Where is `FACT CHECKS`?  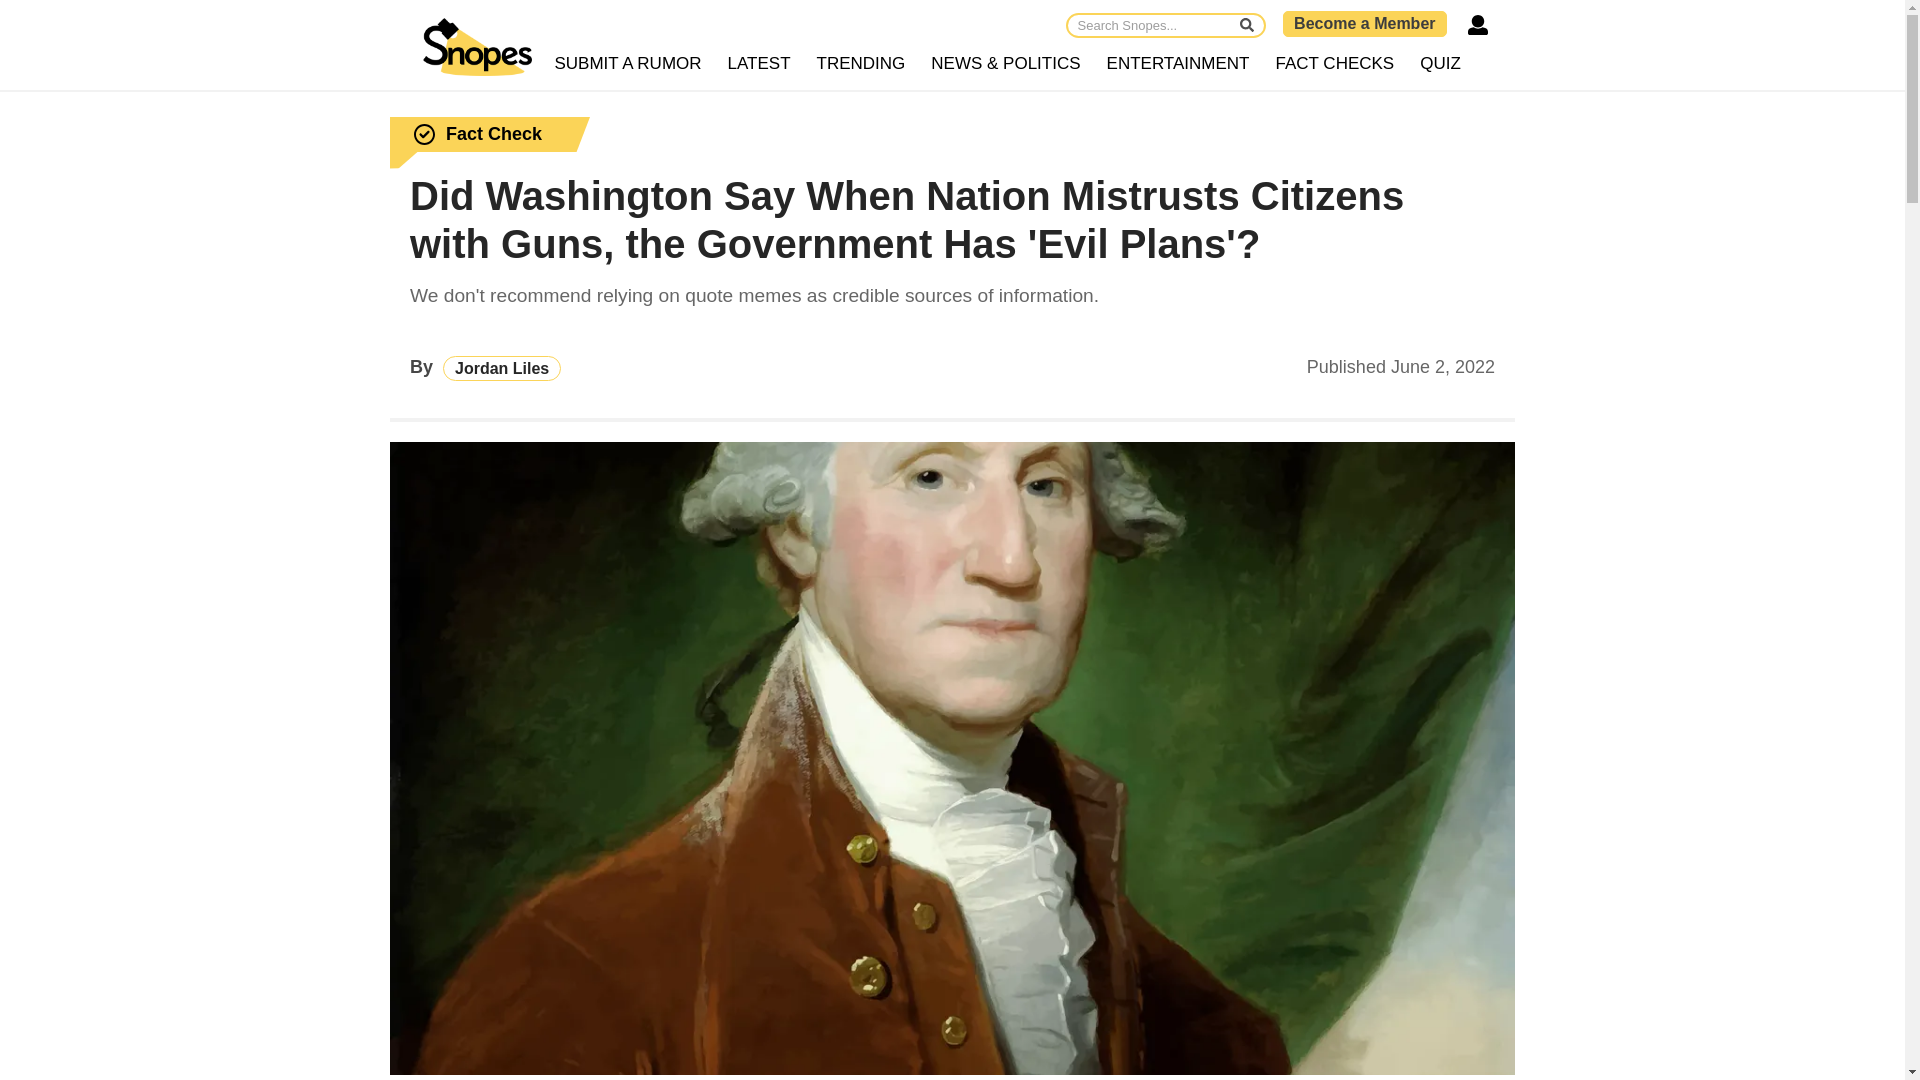 FACT CHECKS is located at coordinates (1334, 64).